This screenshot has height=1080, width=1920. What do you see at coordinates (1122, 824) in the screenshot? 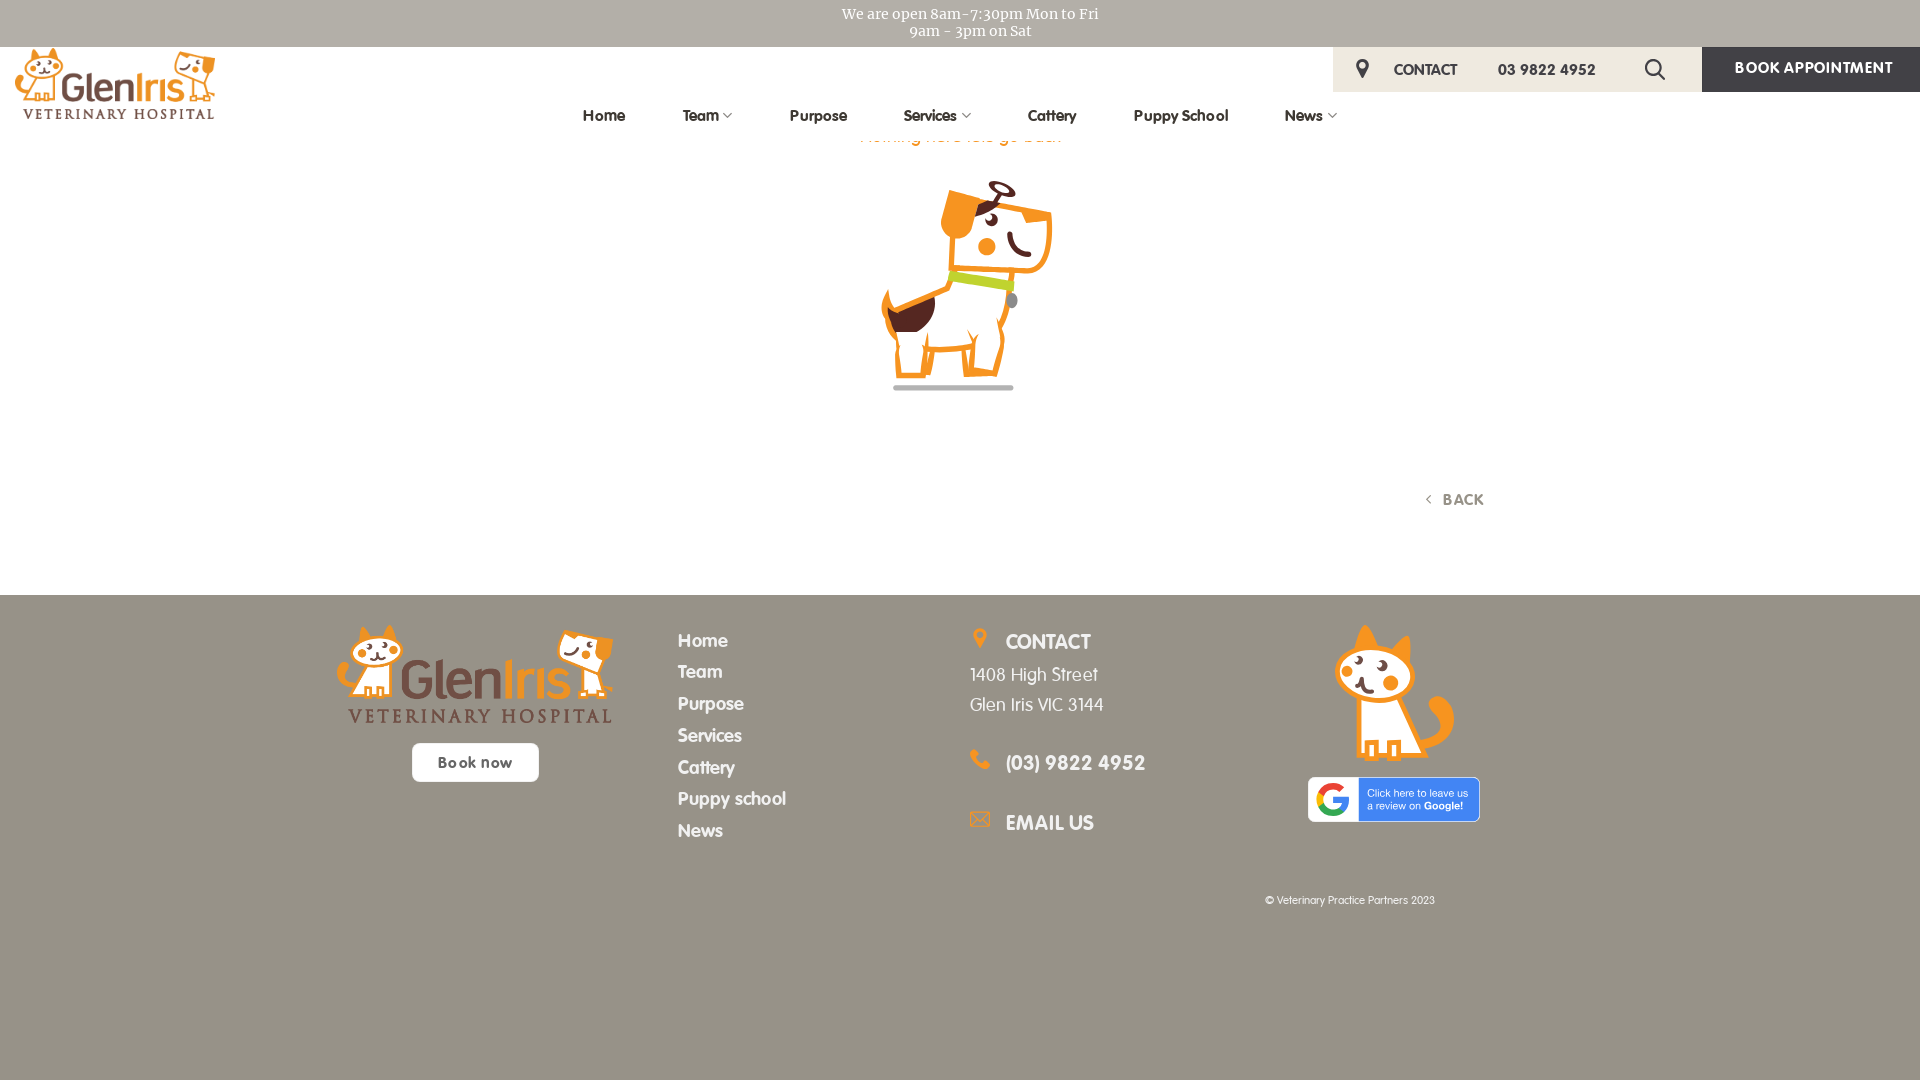
I see `EMAIL US` at bounding box center [1122, 824].